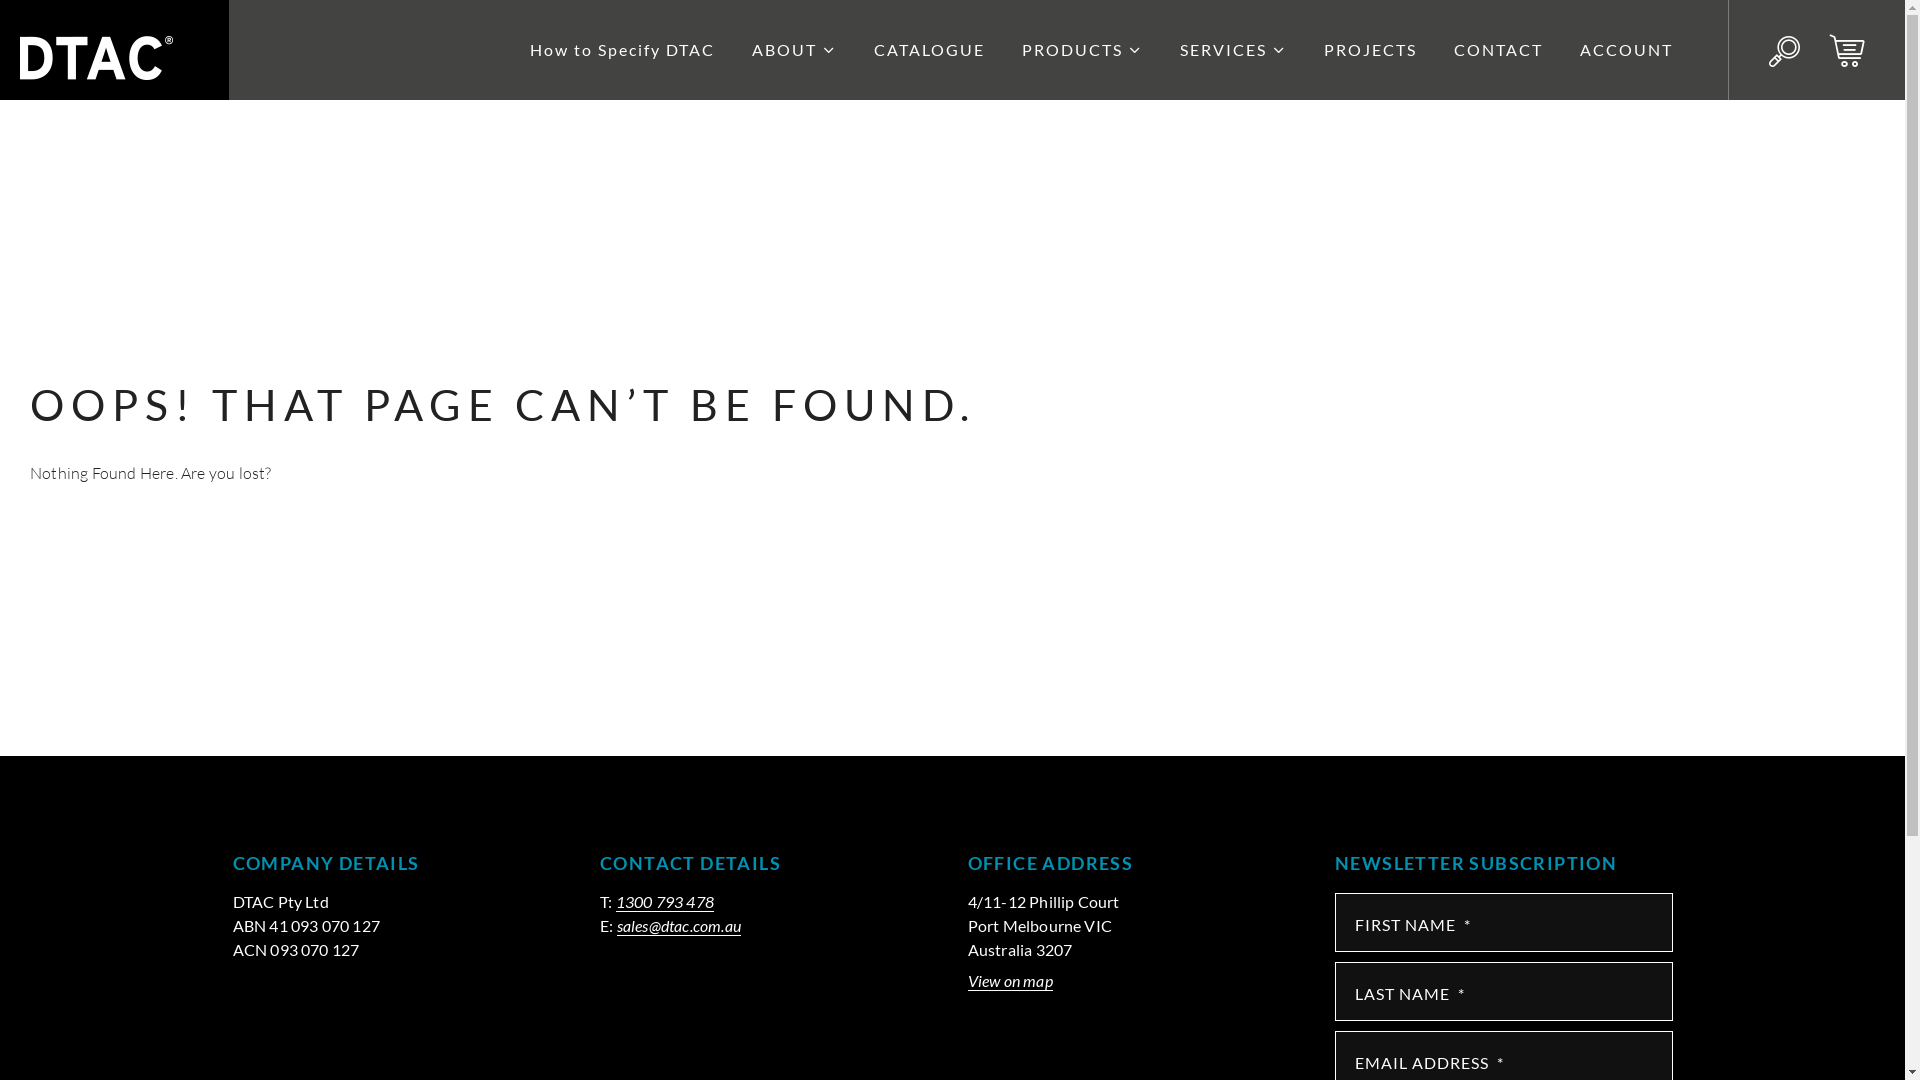 The image size is (1920, 1080). What do you see at coordinates (665, 902) in the screenshot?
I see `1300 793 478` at bounding box center [665, 902].